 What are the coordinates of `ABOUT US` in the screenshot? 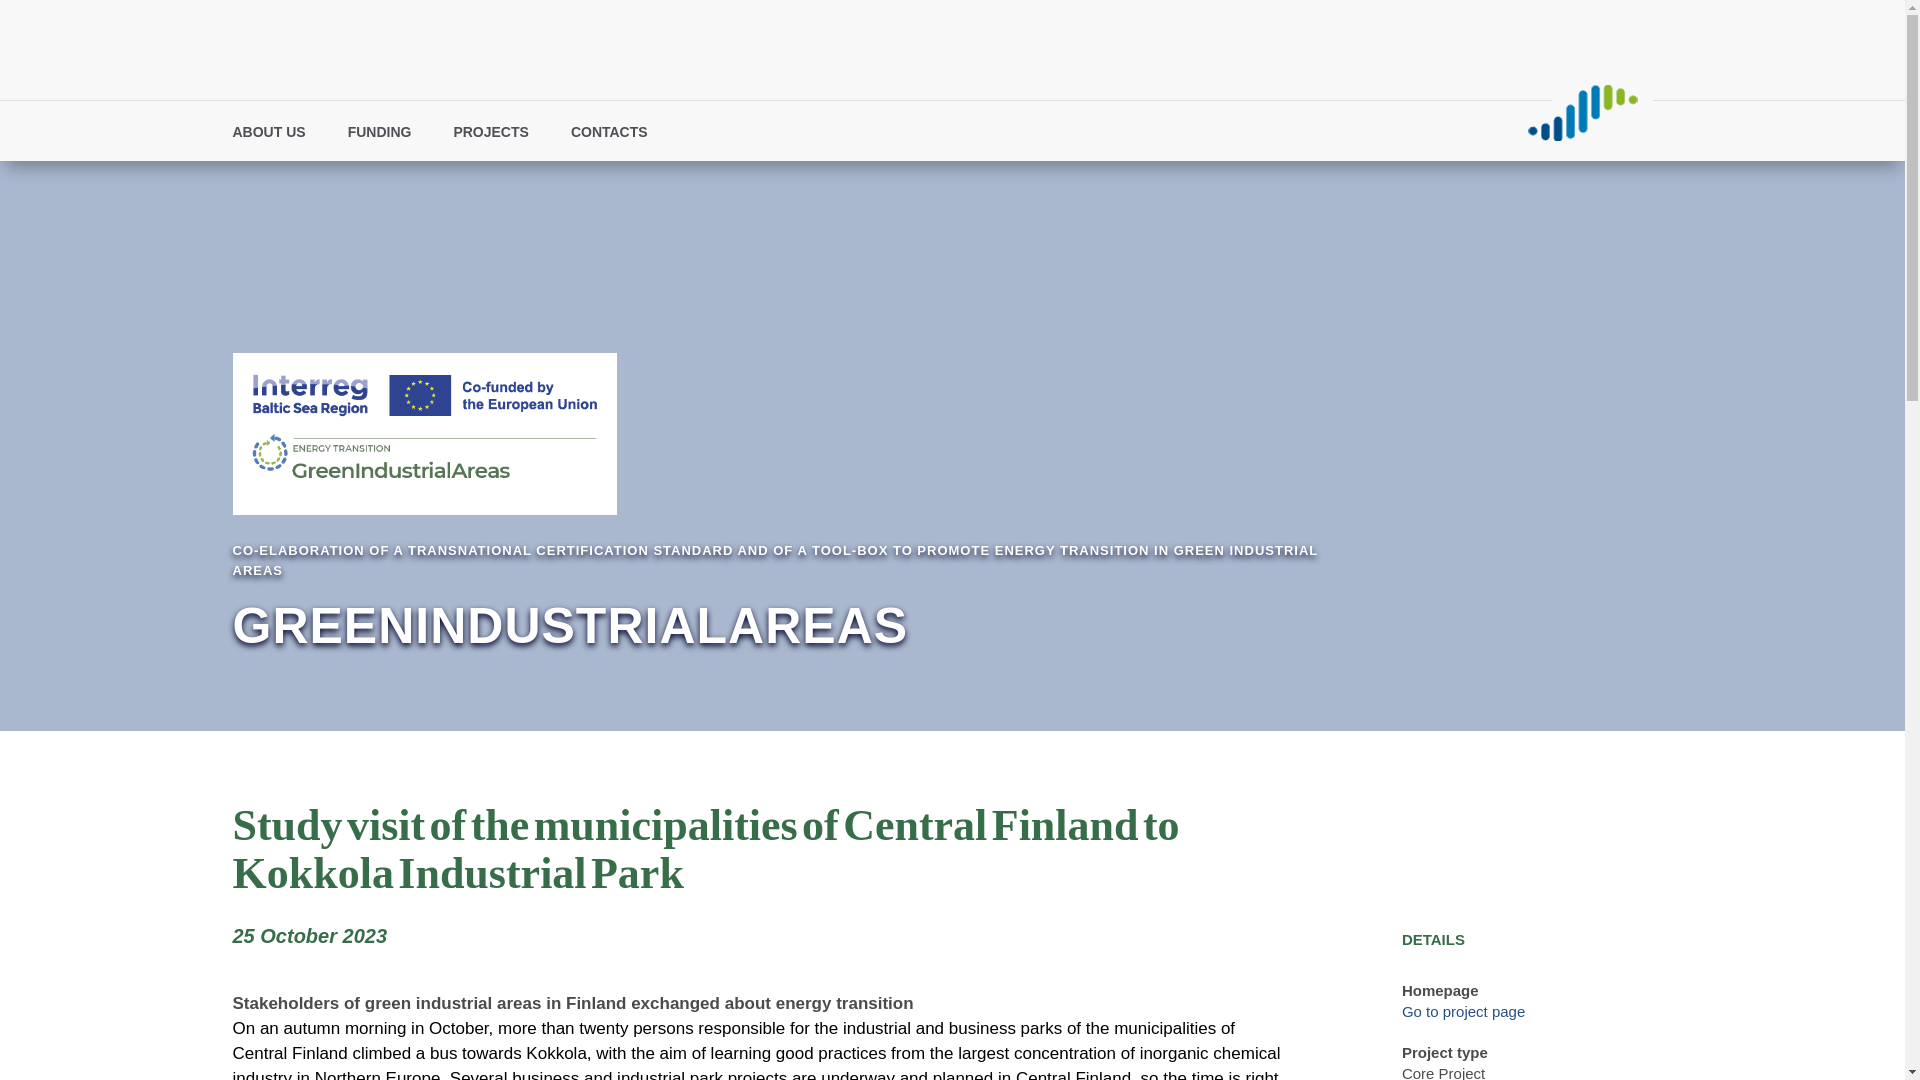 It's located at (278, 136).